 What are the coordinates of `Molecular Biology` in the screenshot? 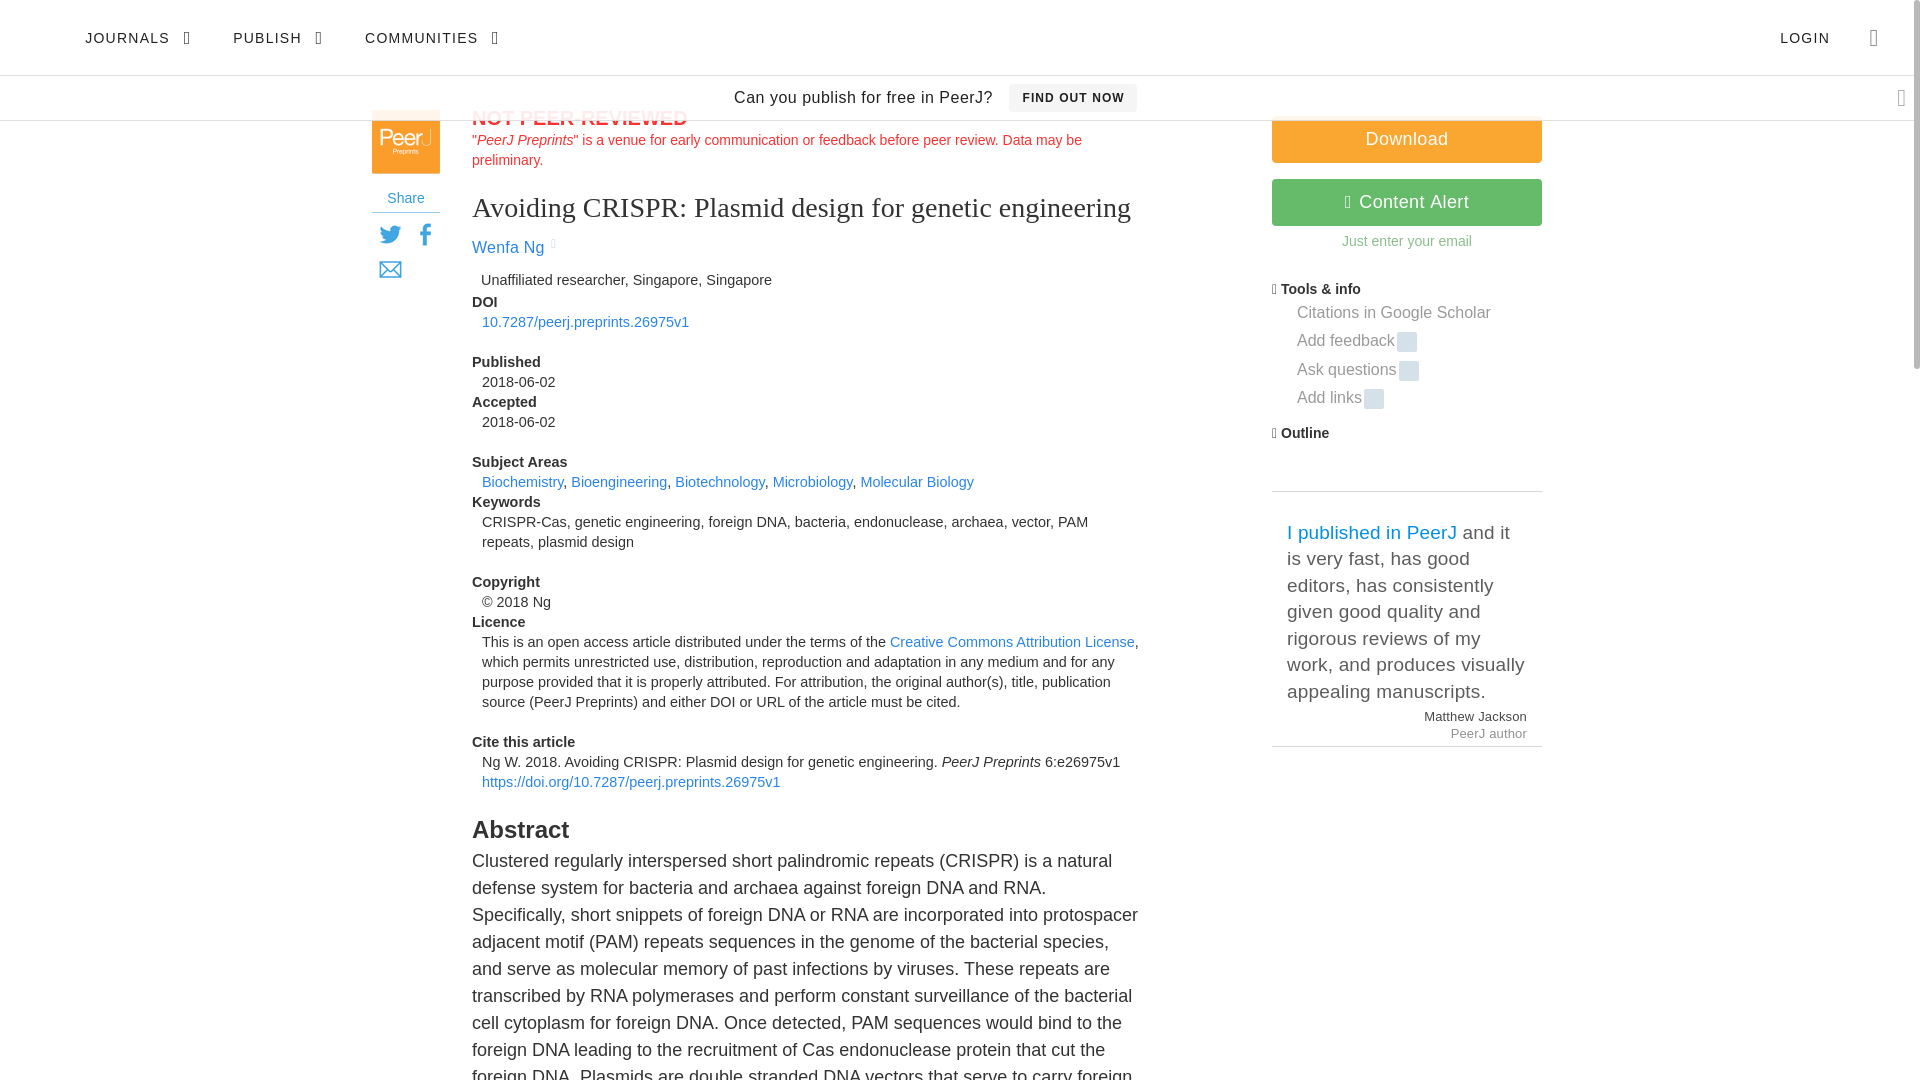 It's located at (916, 482).